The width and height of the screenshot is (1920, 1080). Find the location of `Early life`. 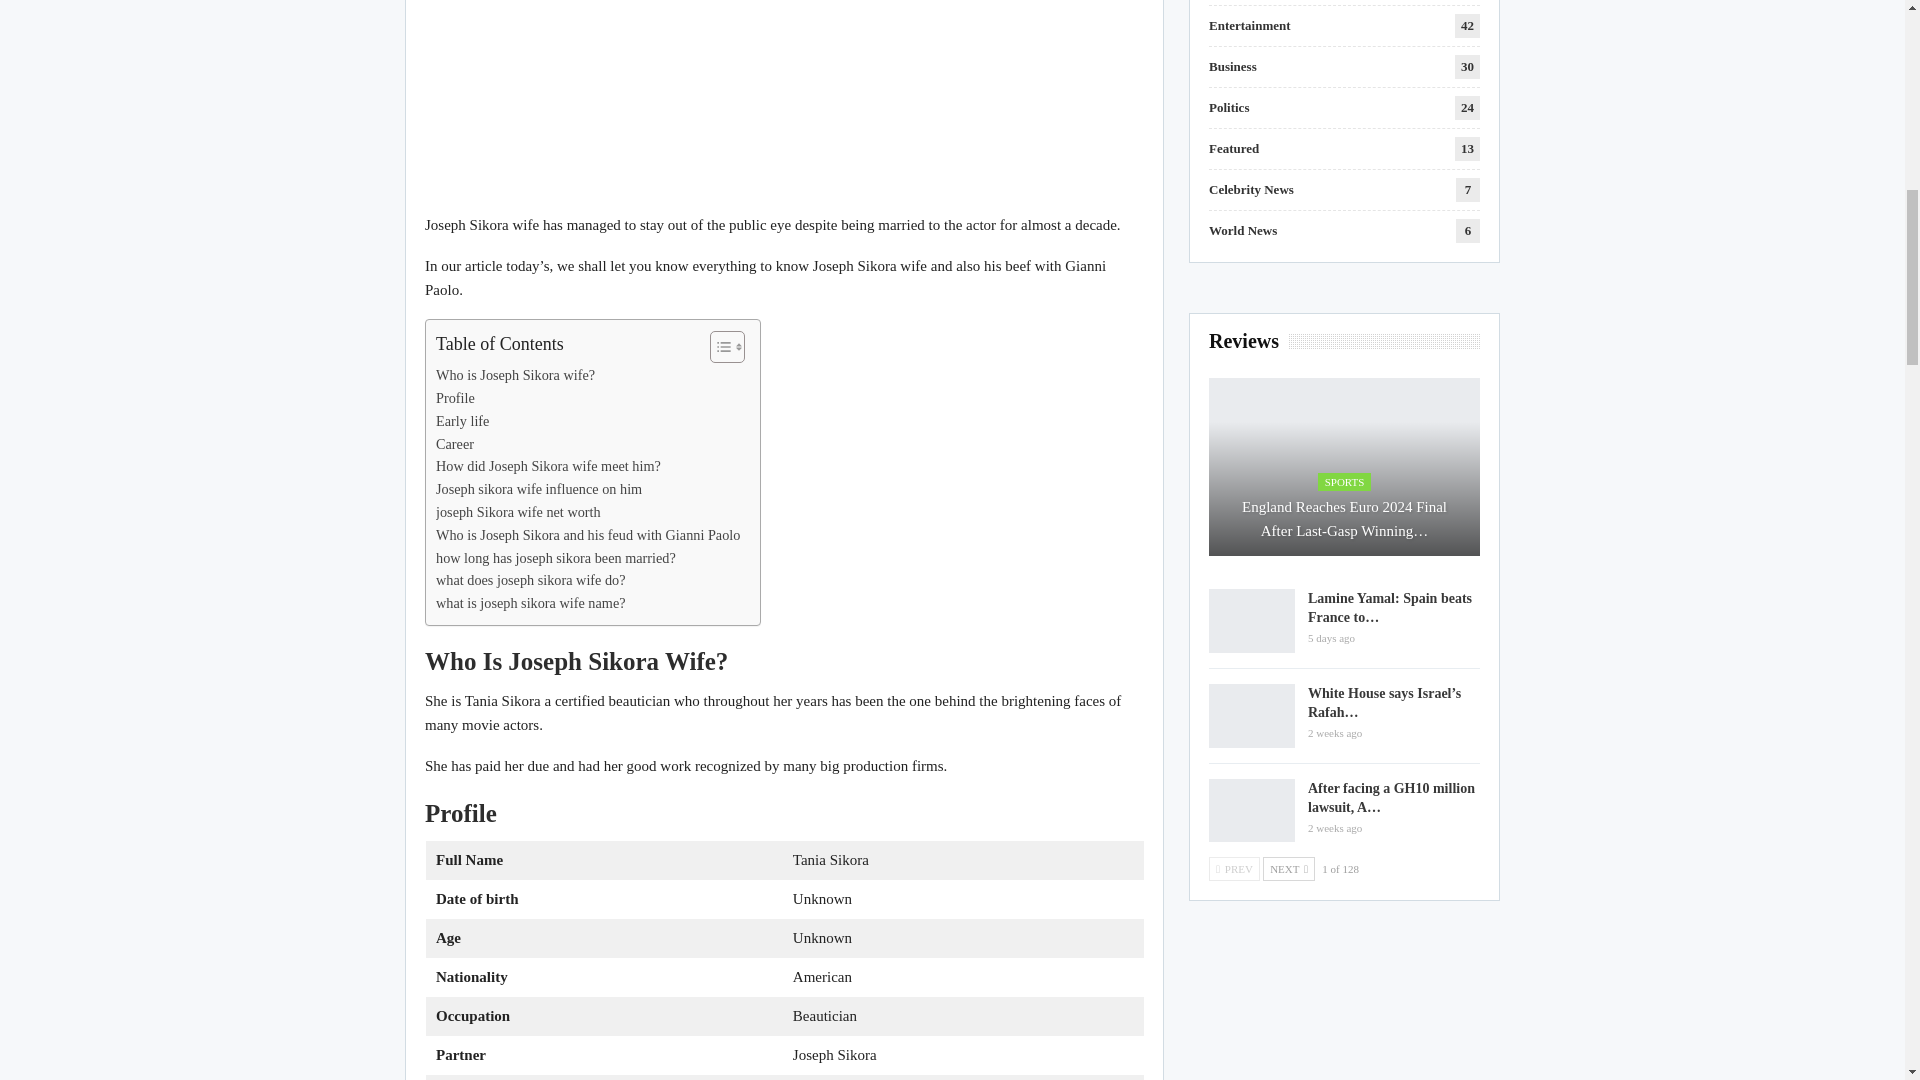

Early life is located at coordinates (462, 422).